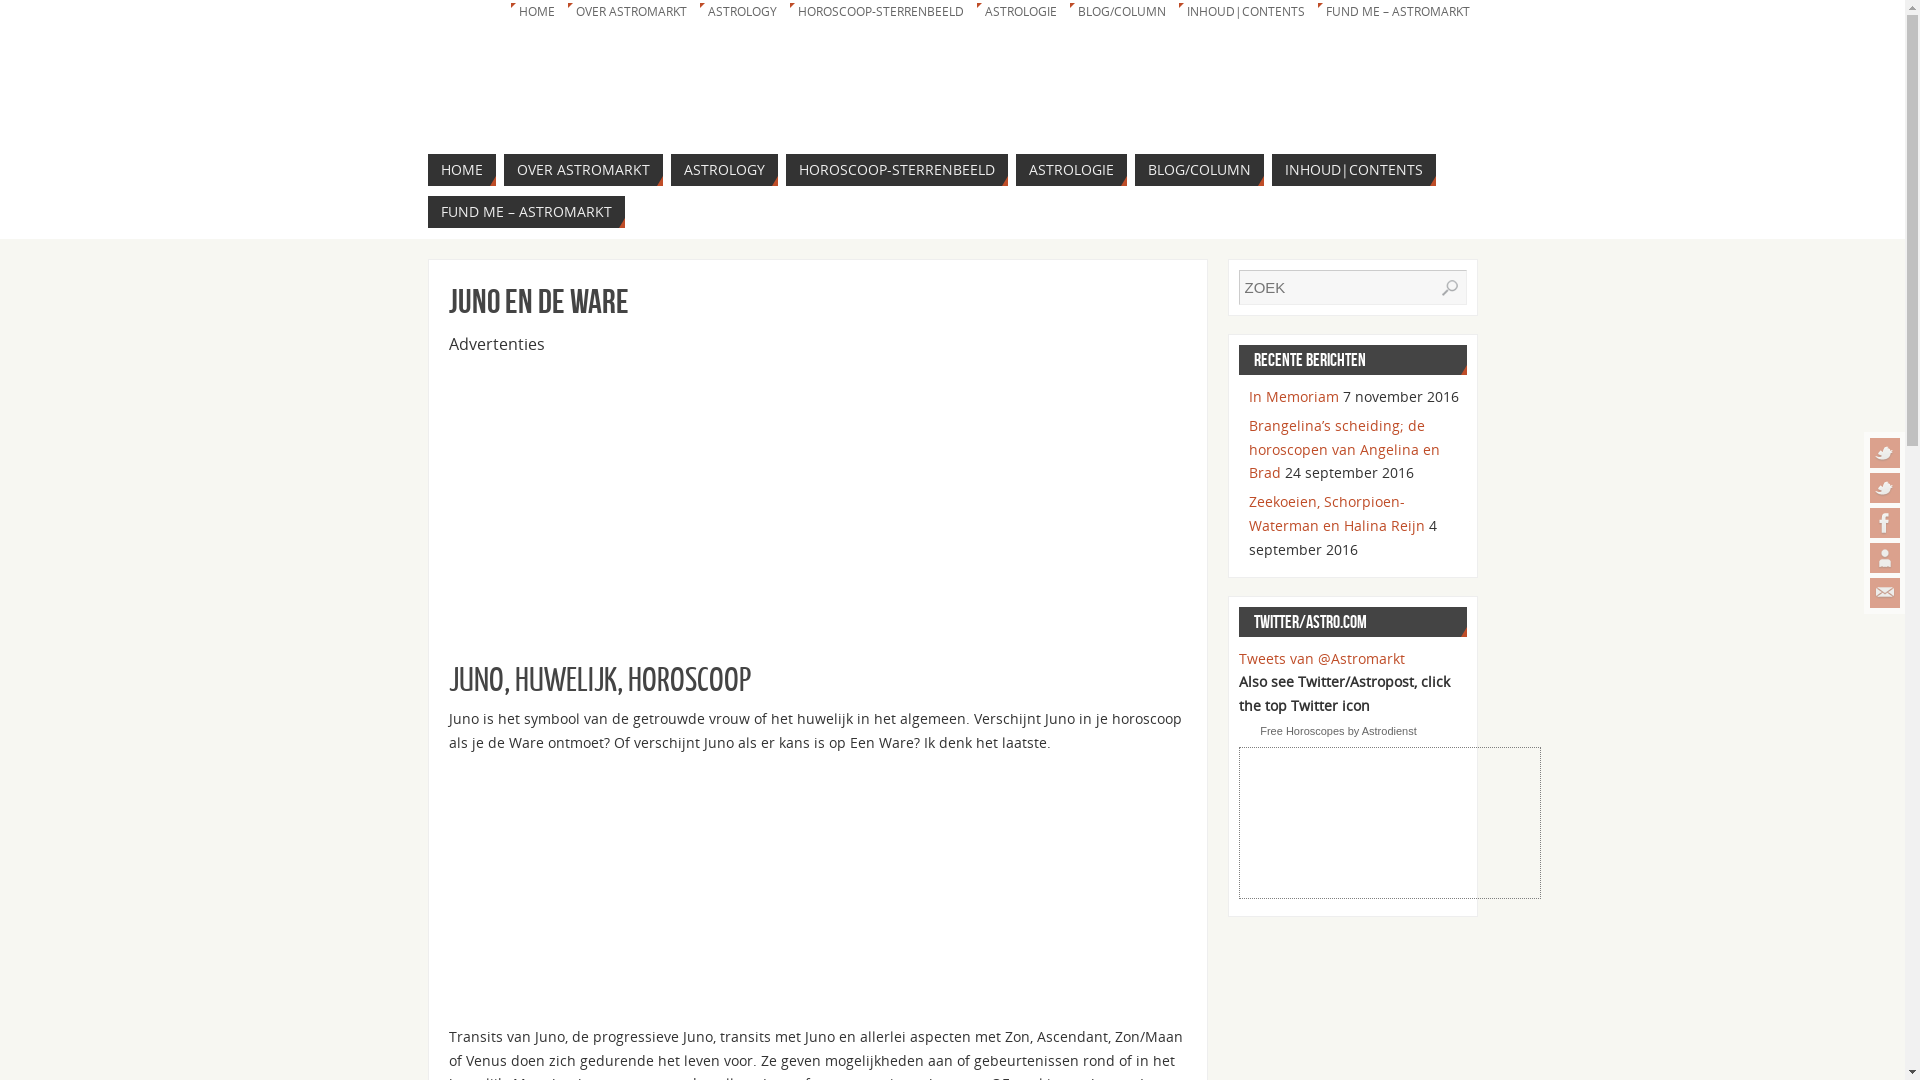 The width and height of the screenshot is (1920, 1080). Describe the element at coordinates (462, 170) in the screenshot. I see `HOME` at that location.